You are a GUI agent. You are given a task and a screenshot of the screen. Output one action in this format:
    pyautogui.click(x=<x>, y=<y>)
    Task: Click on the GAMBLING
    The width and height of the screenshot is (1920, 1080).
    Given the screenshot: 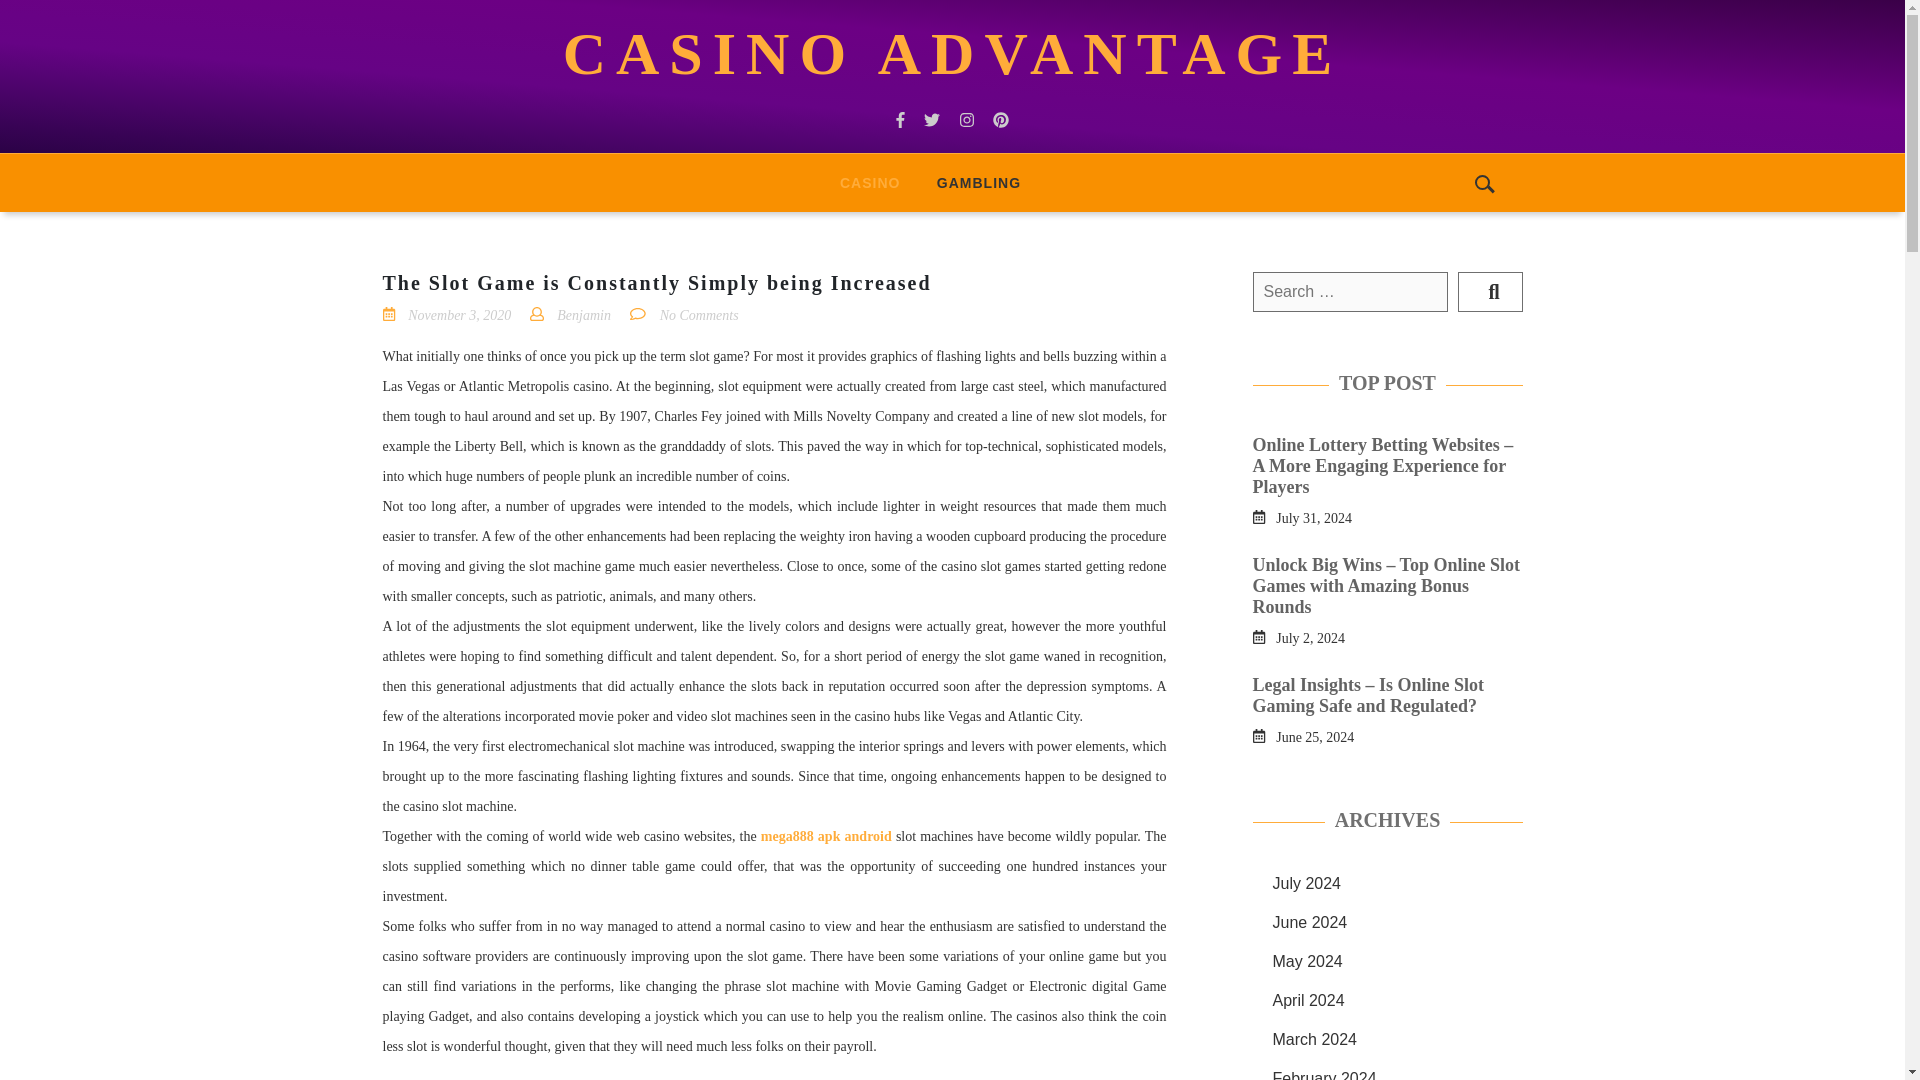 What is the action you would take?
    pyautogui.click(x=978, y=182)
    